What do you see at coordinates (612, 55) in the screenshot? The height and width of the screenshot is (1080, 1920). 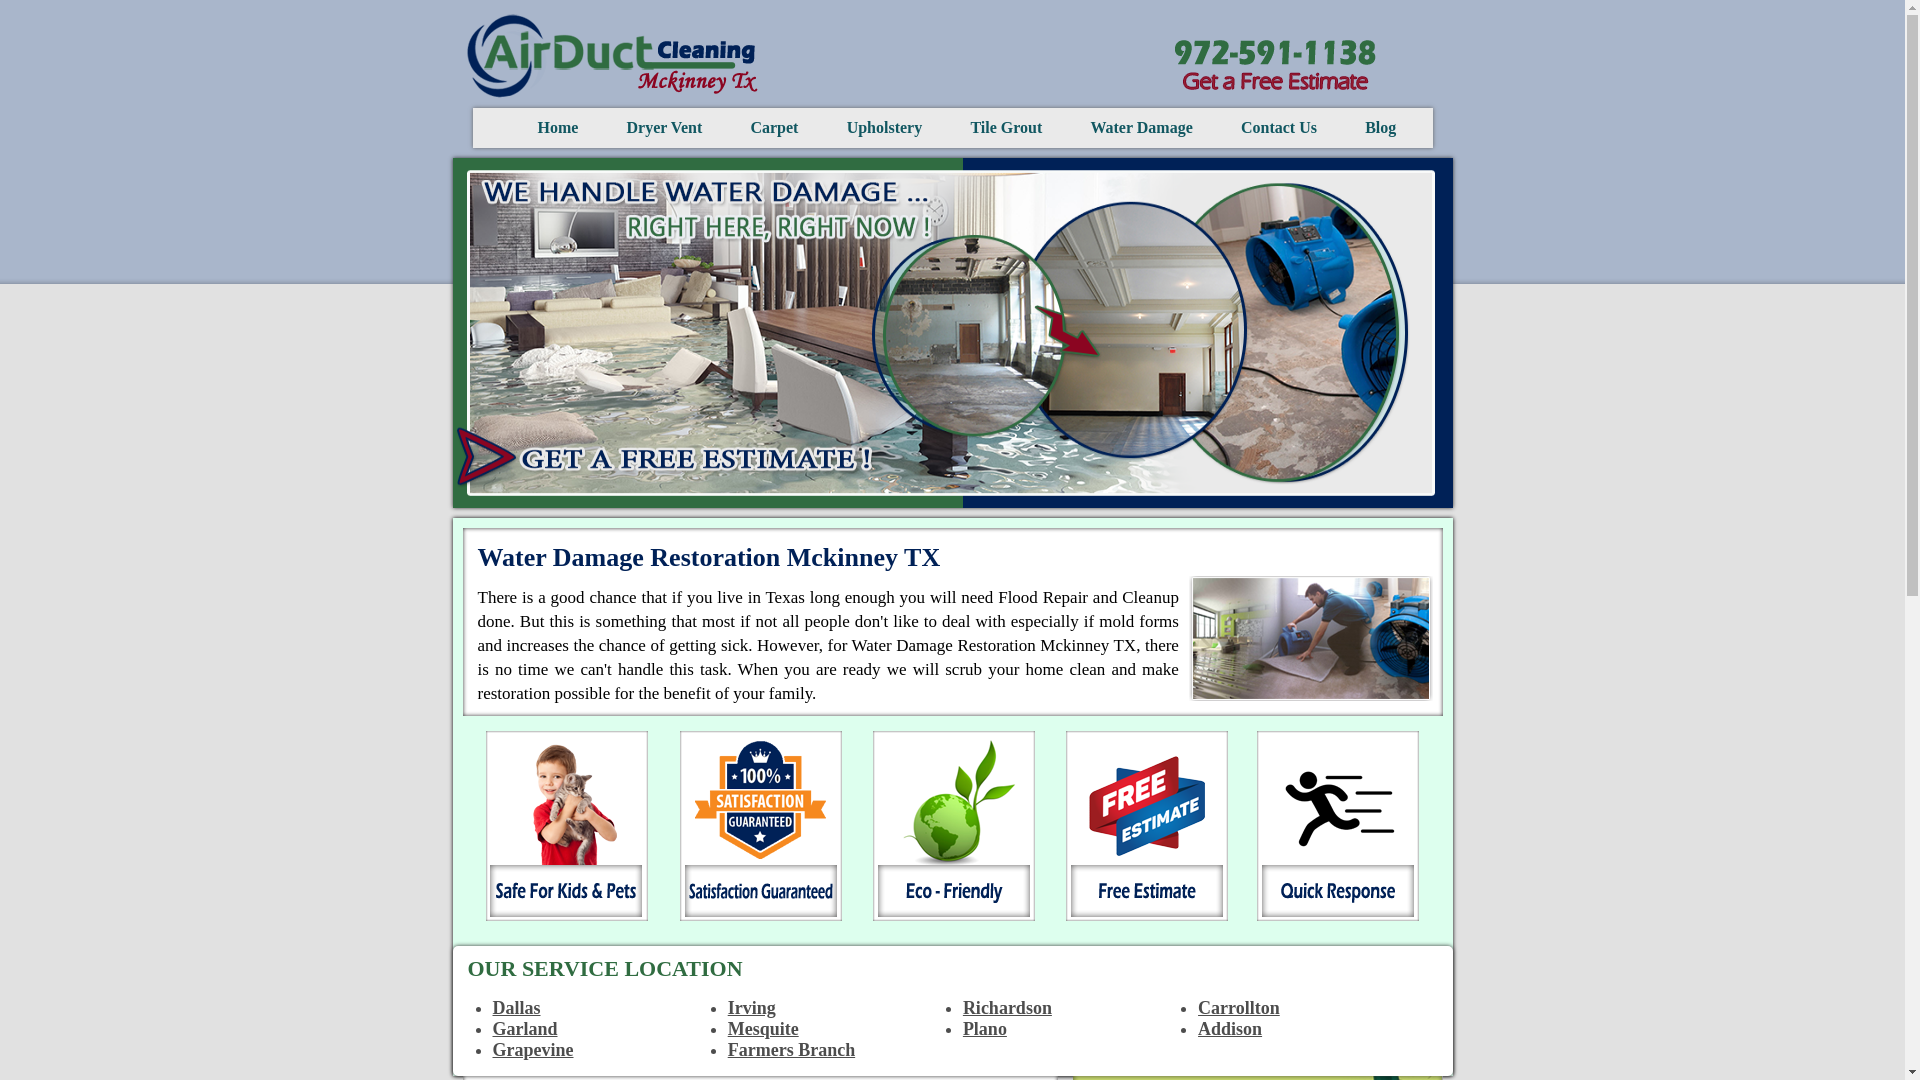 I see `Air Duct Cleaning Mckinney TX` at bounding box center [612, 55].